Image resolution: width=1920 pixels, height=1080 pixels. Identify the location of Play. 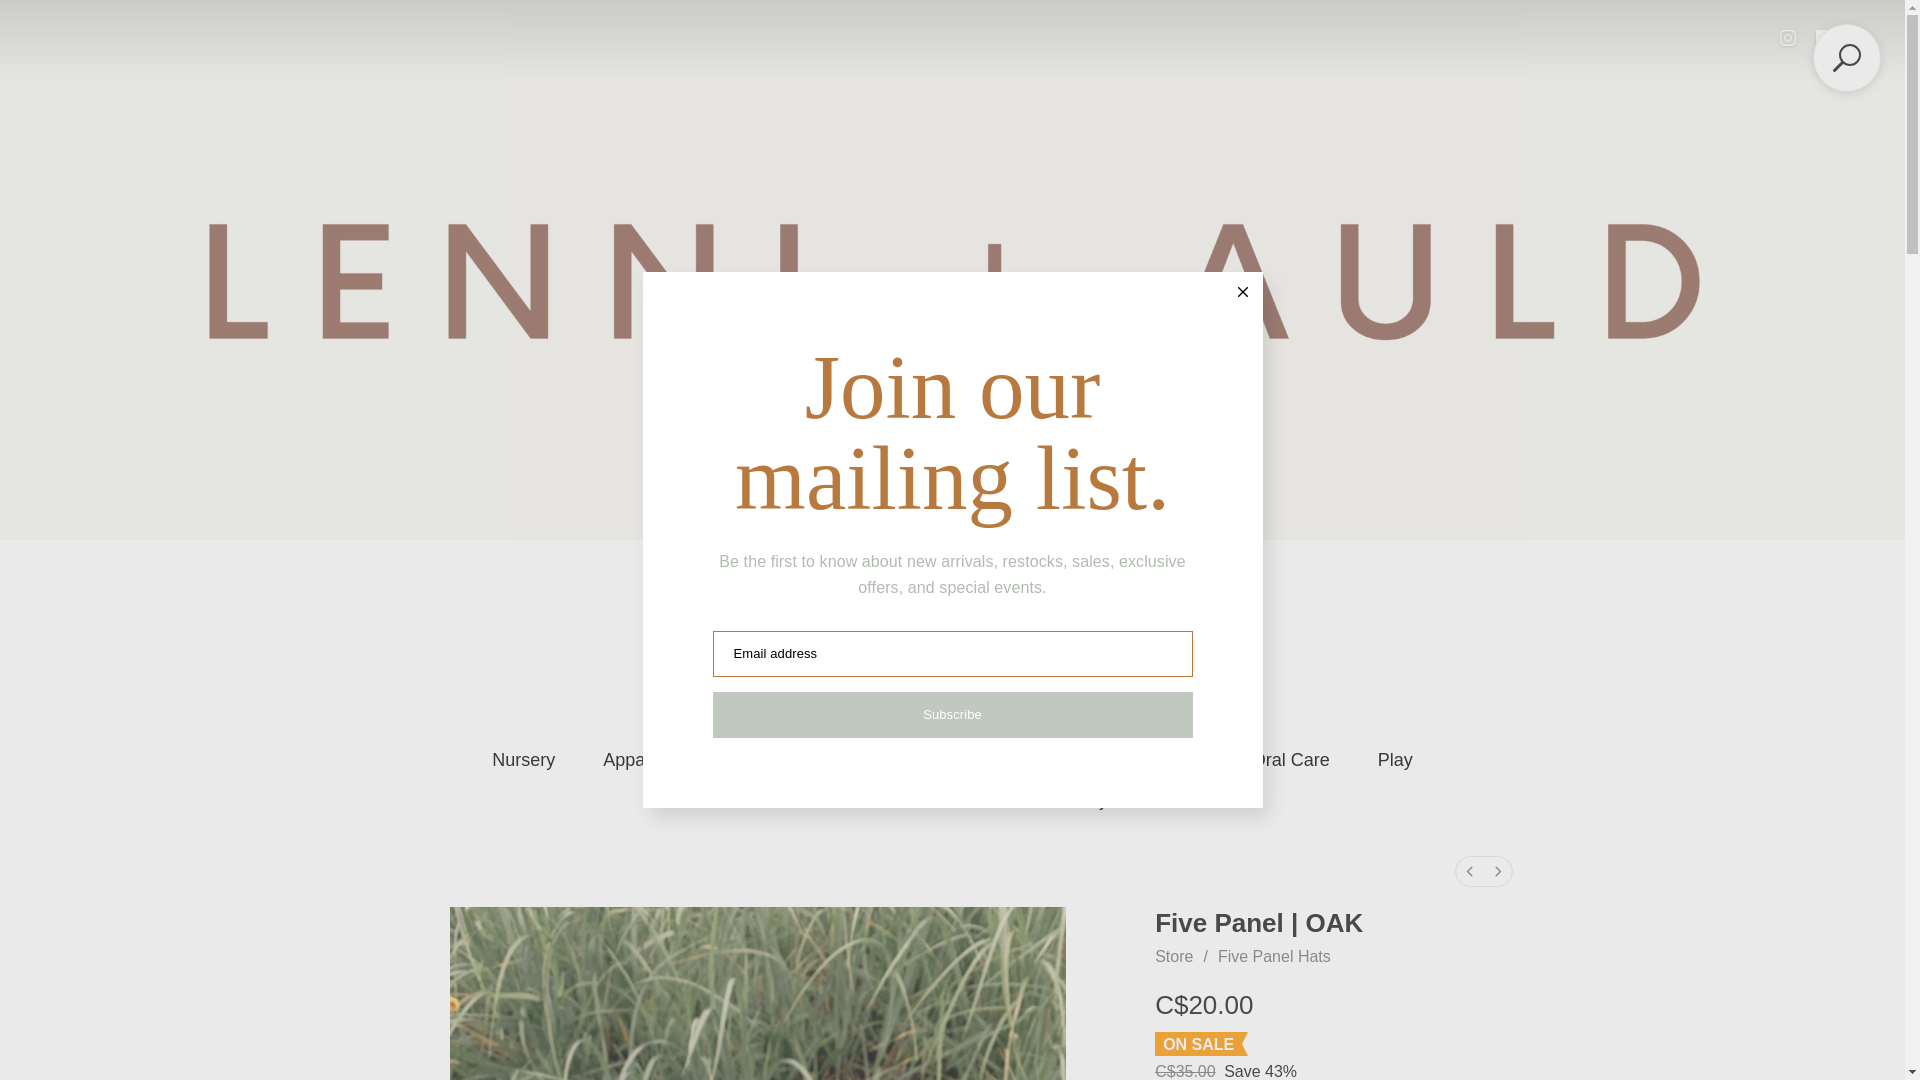
(1396, 760).